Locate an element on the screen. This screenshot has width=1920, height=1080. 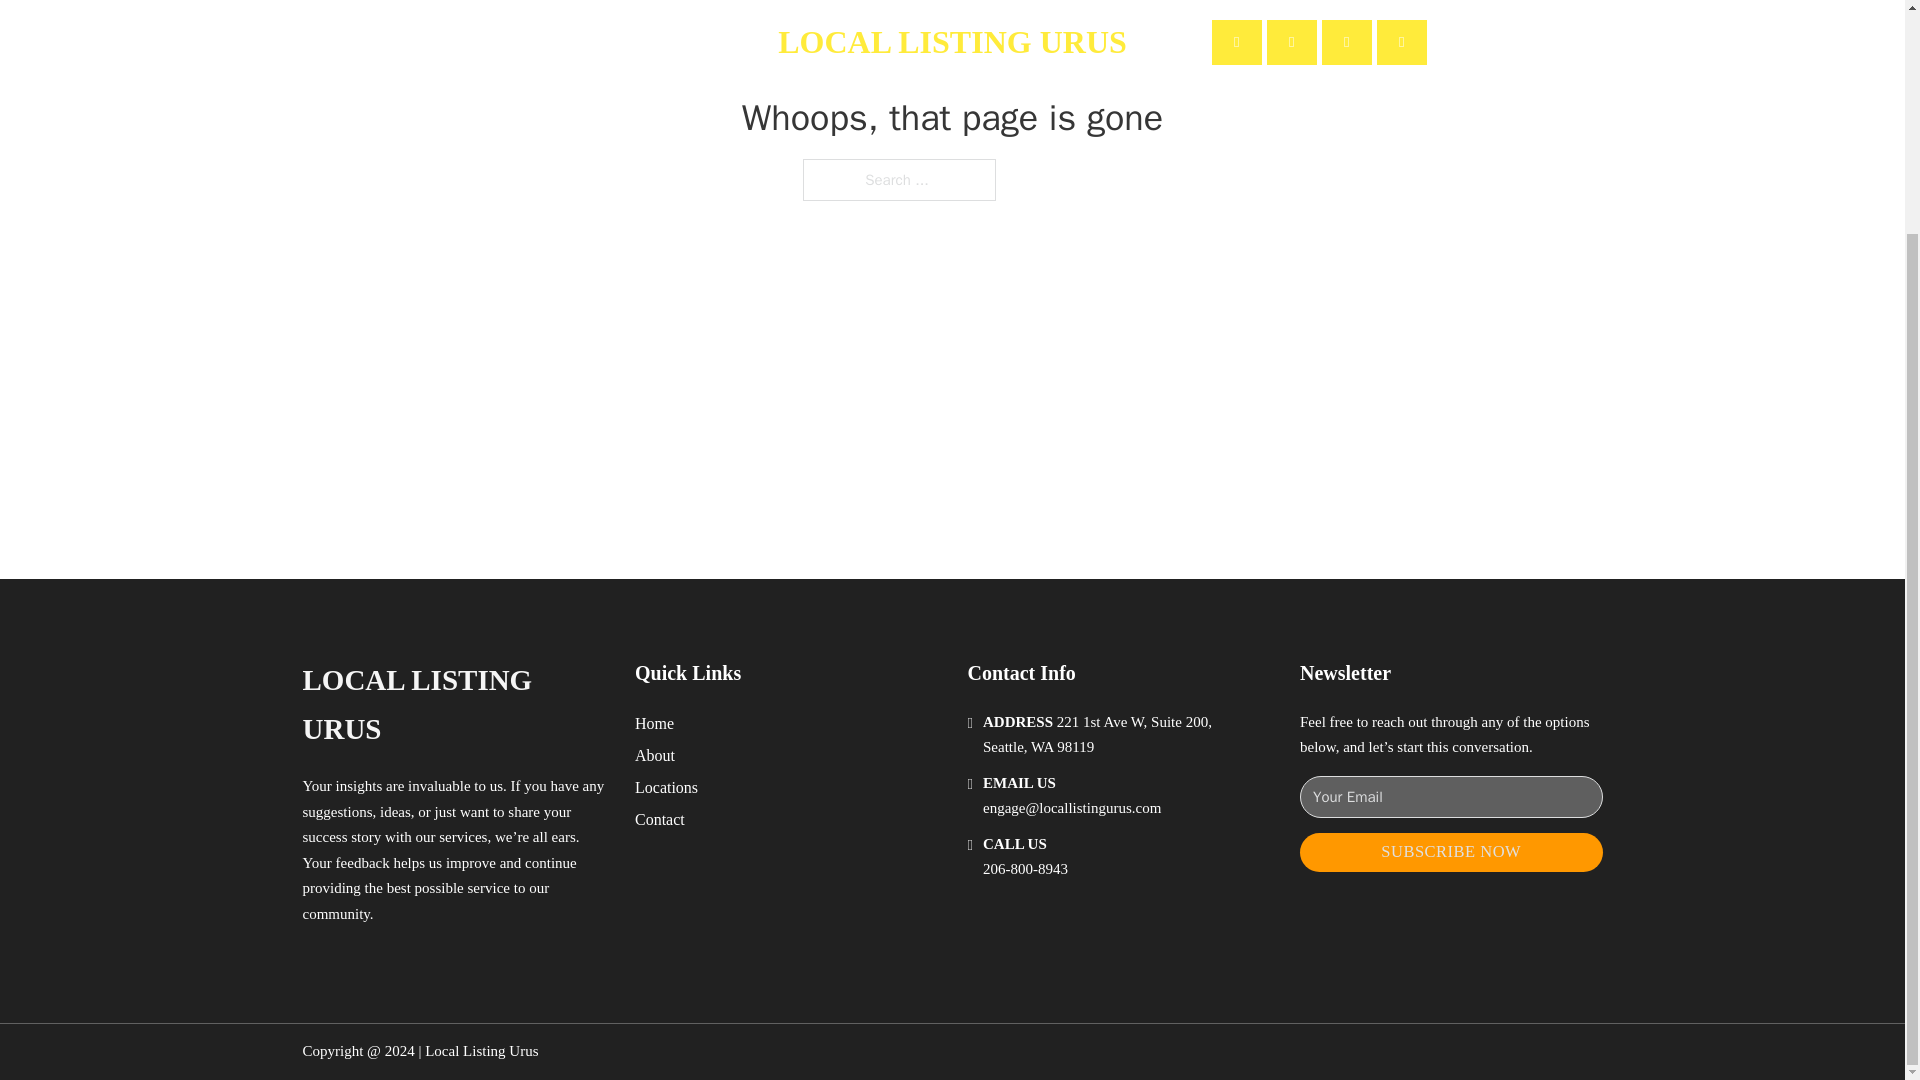
Home is located at coordinates (654, 722).